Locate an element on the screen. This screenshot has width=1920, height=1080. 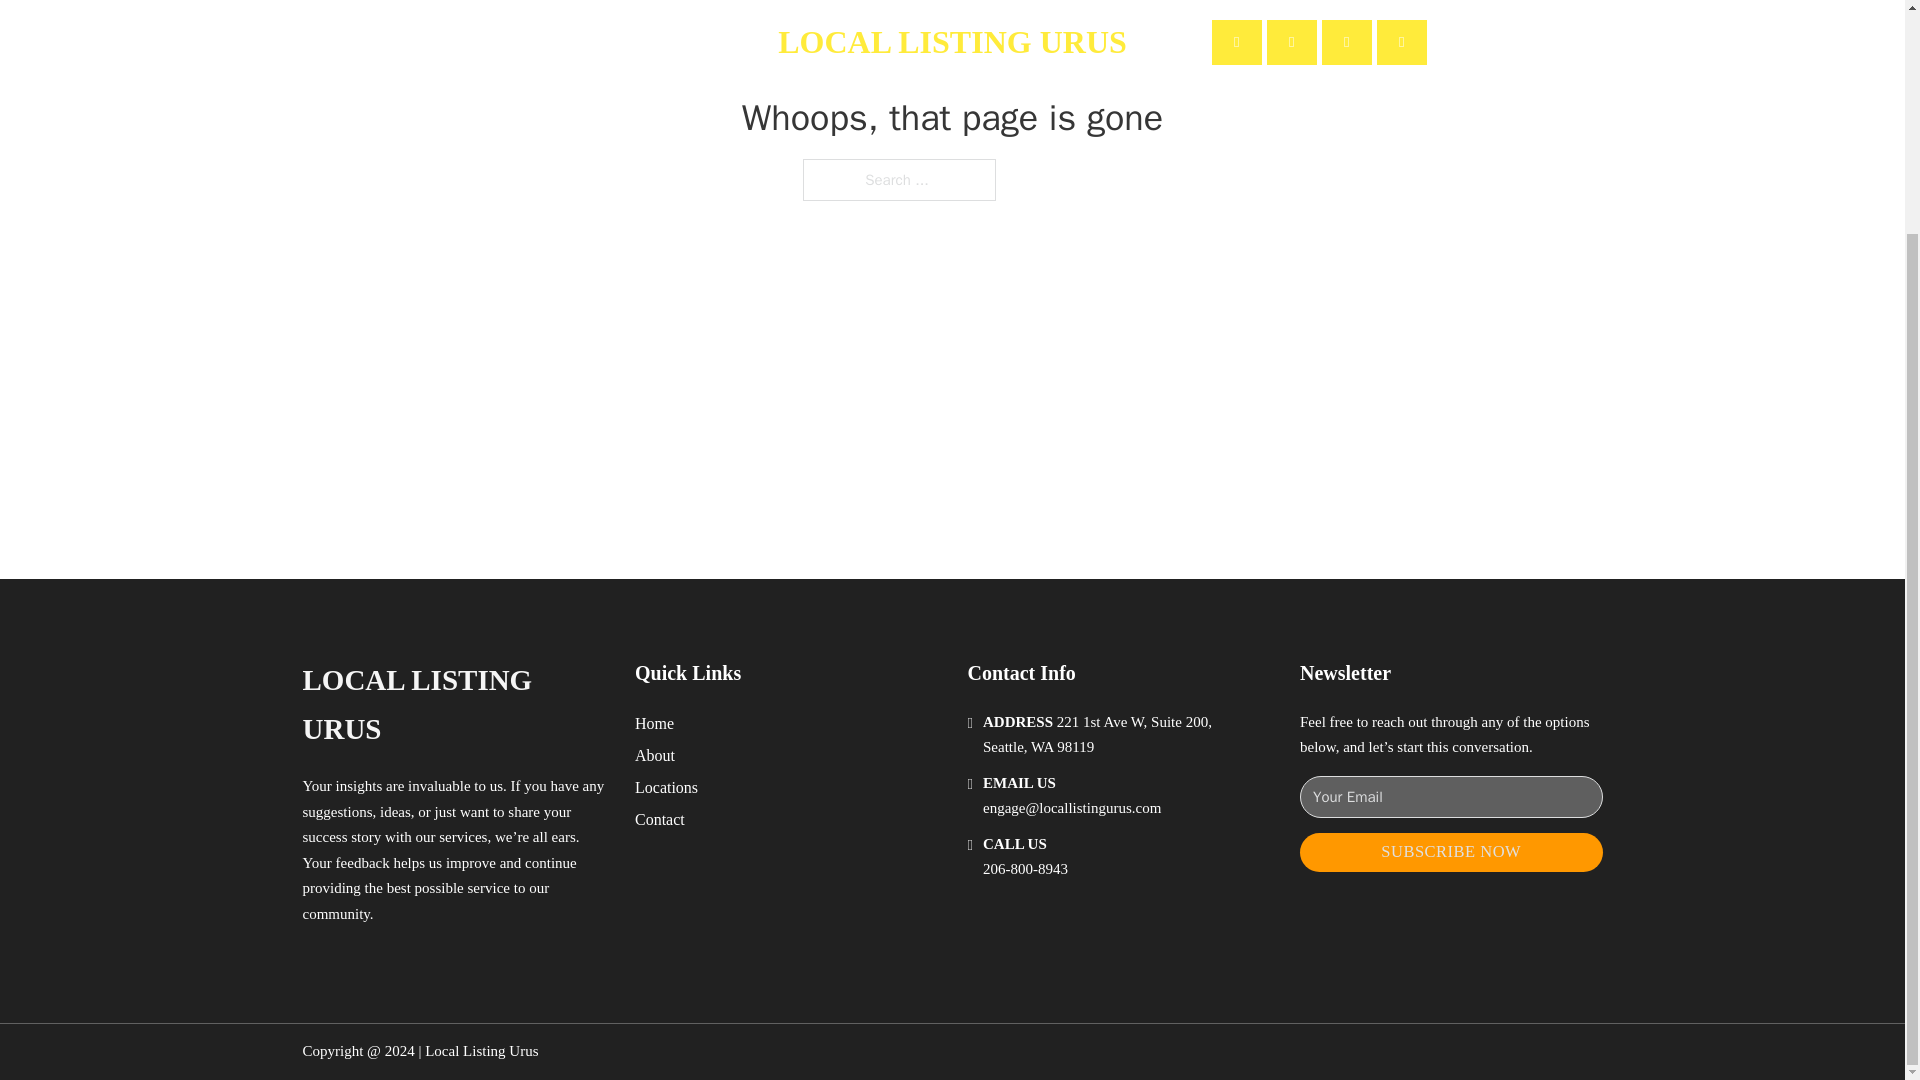
Home is located at coordinates (654, 722).